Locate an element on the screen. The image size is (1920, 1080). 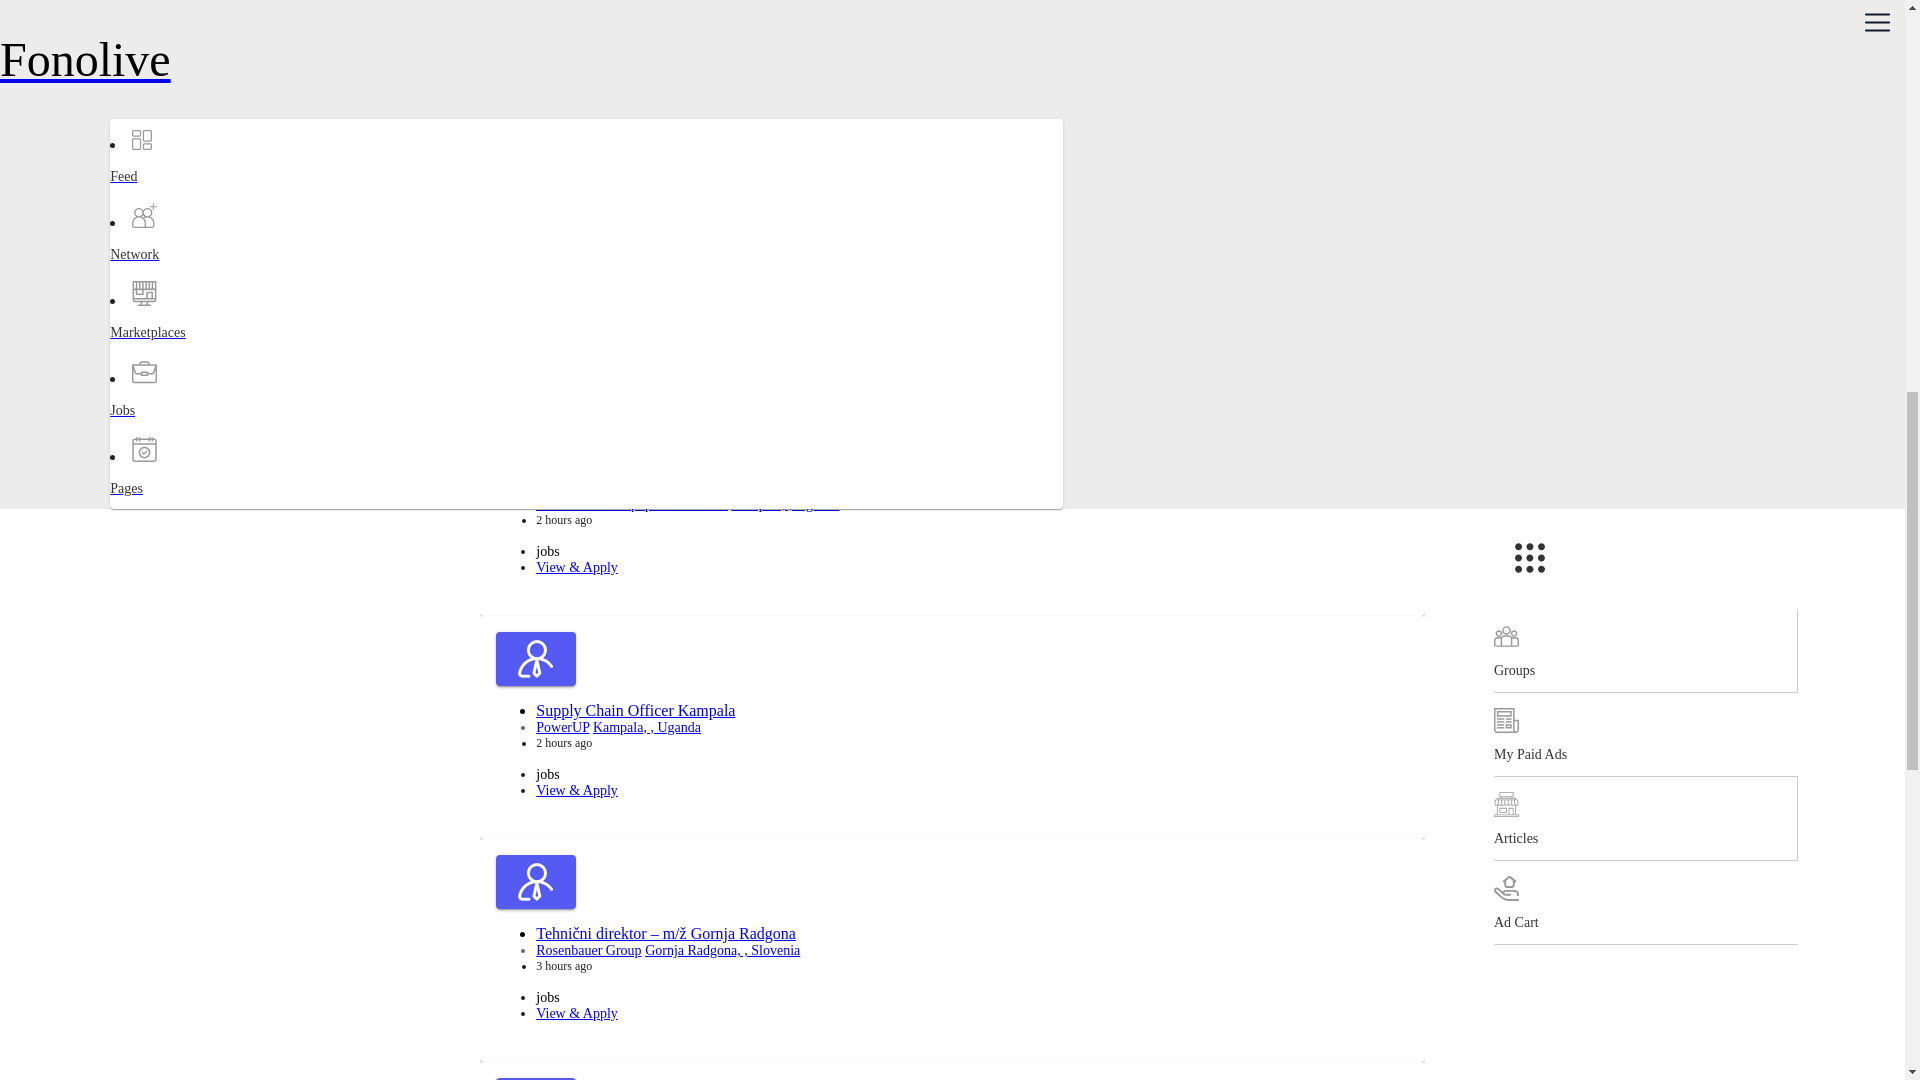
Warehouse manager Kampala is located at coordinates (631, 487).